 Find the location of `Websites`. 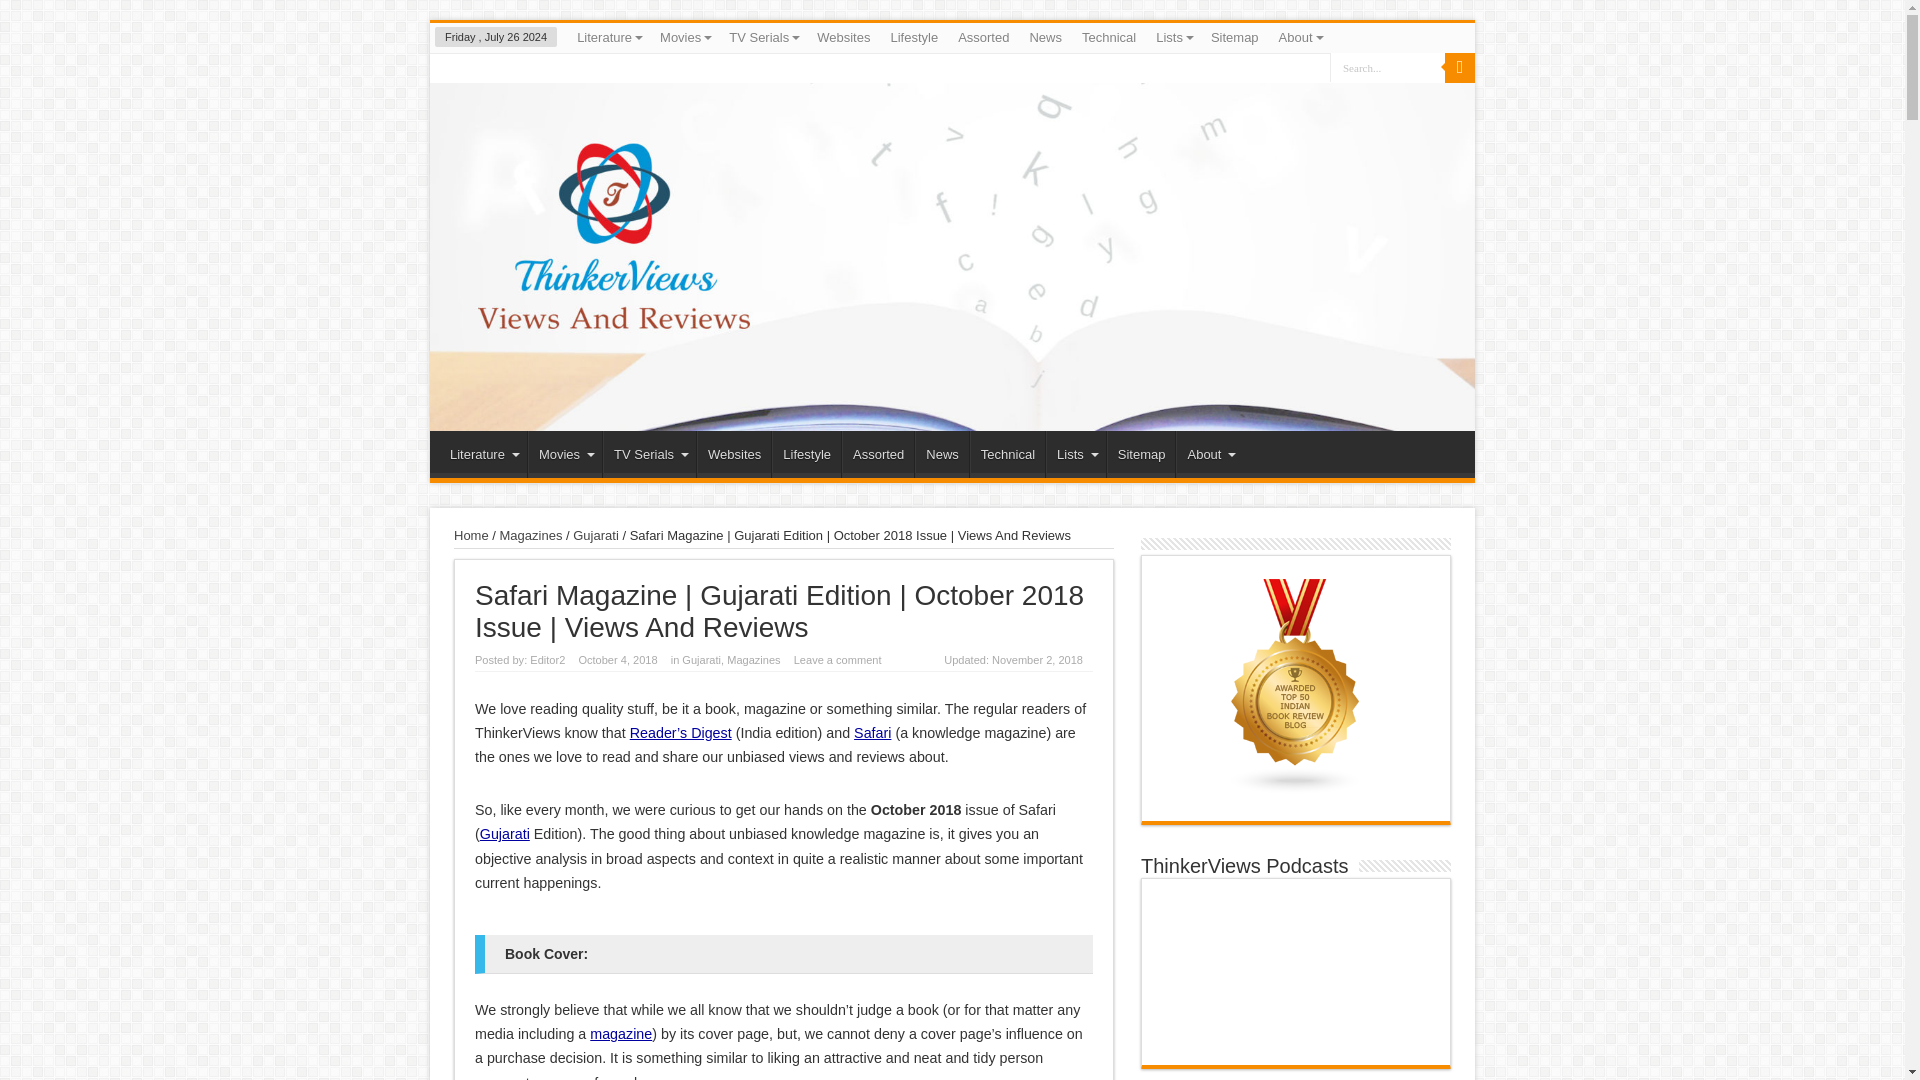

Websites is located at coordinates (842, 37).